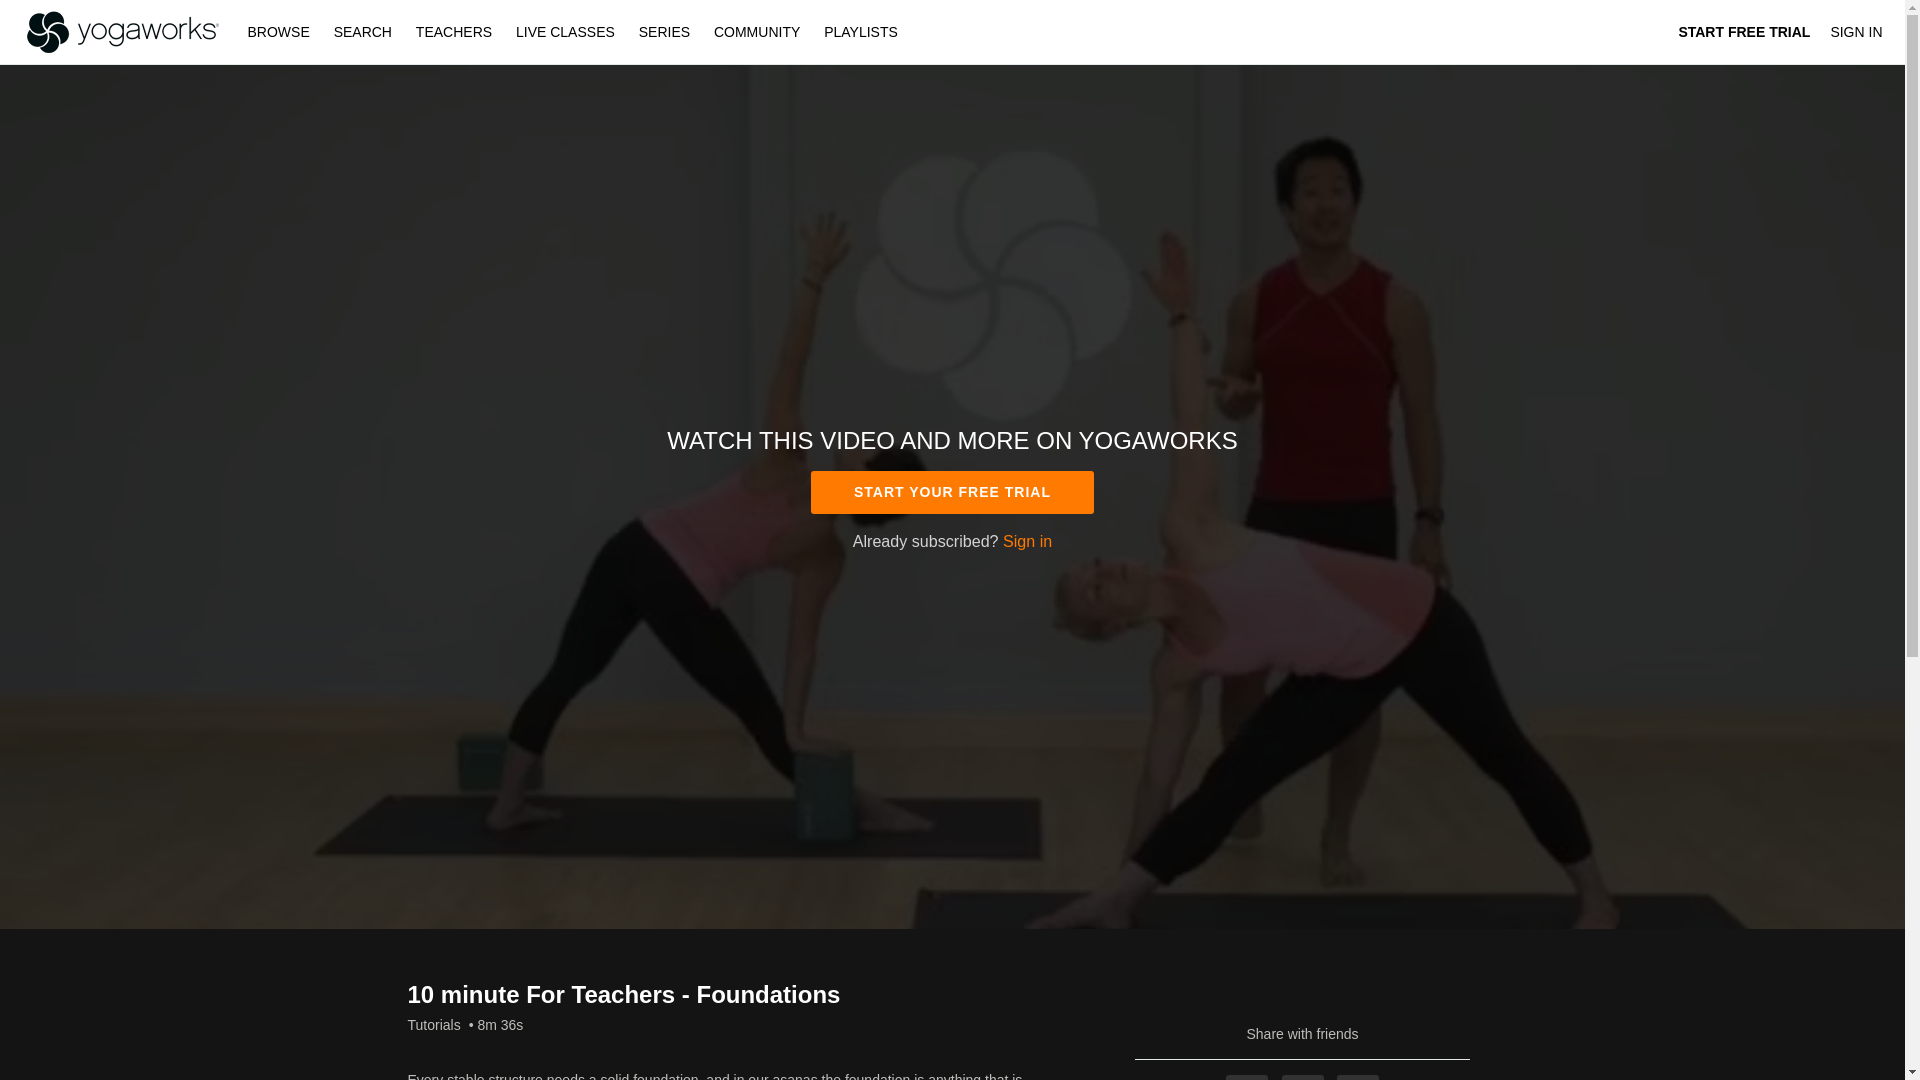 Image resolution: width=1920 pixels, height=1080 pixels. I want to click on START FREE TRIAL, so click(1744, 32).